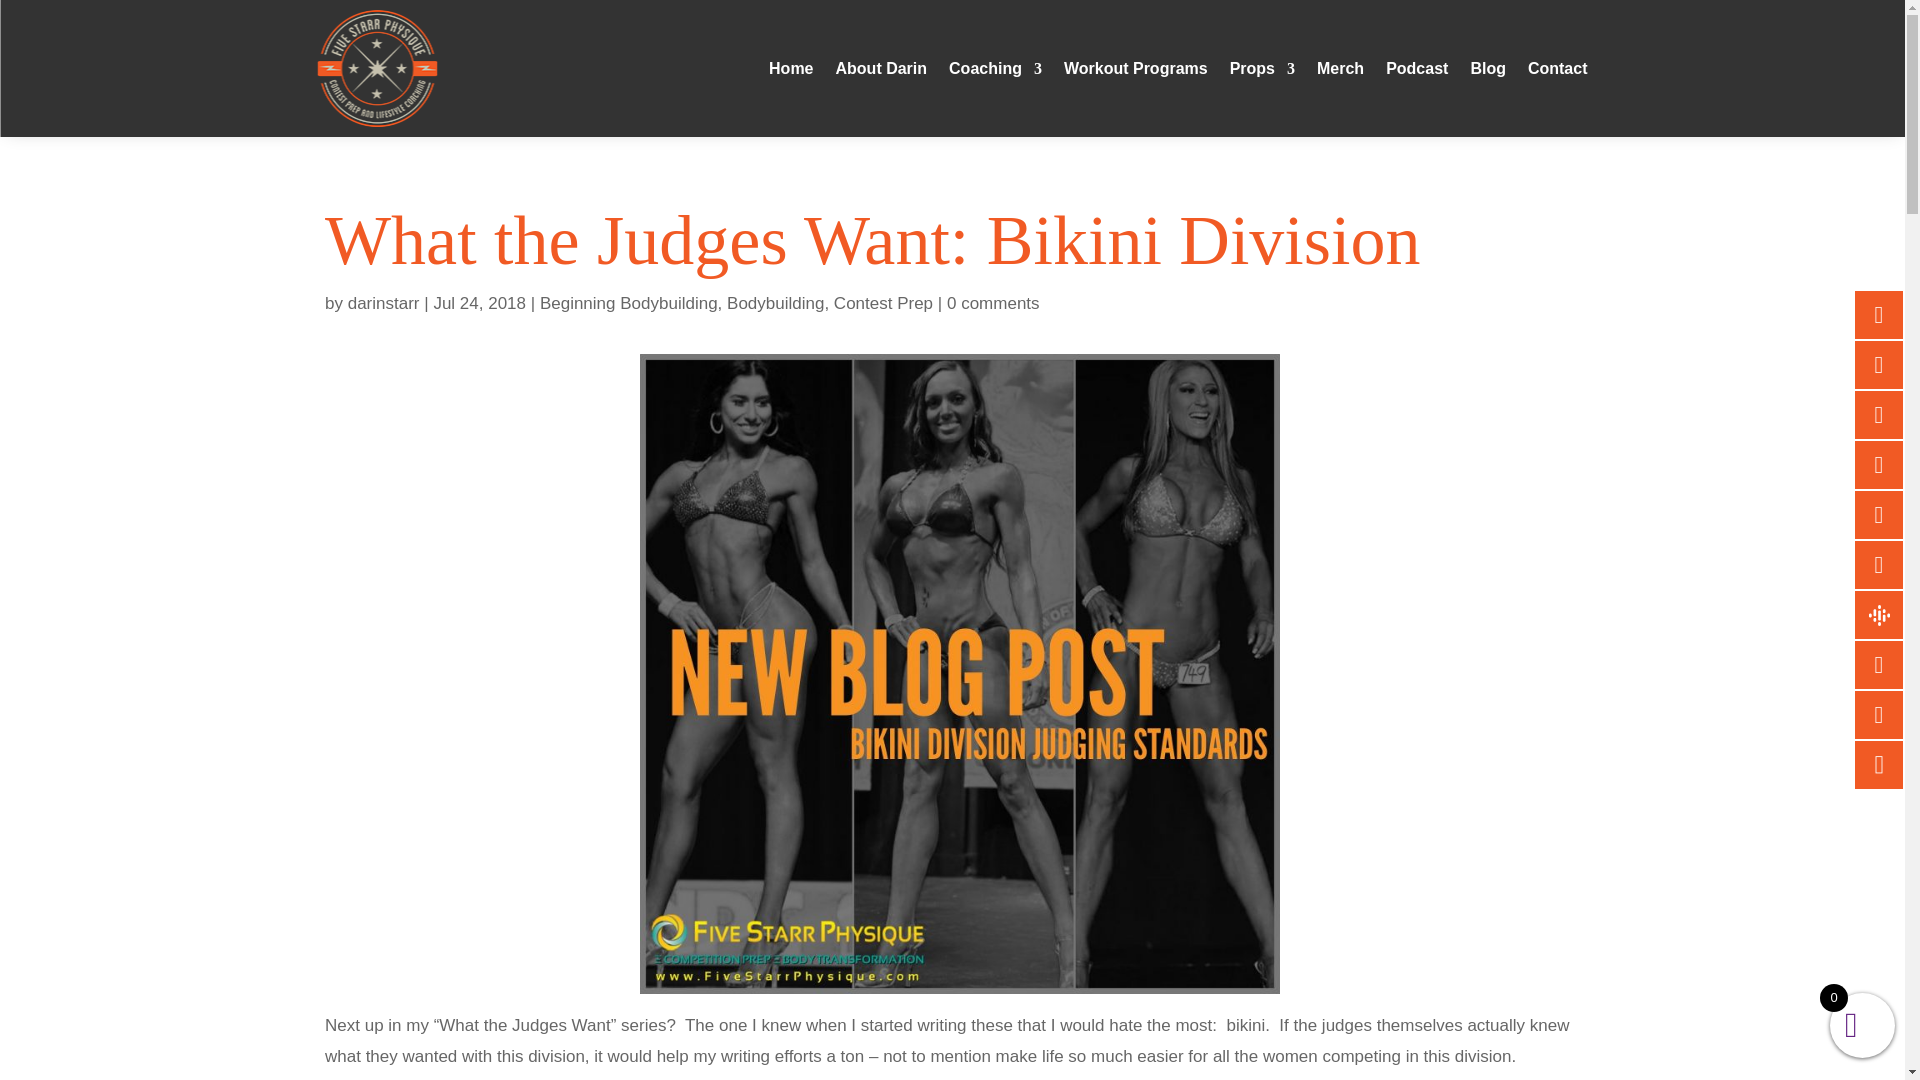 The width and height of the screenshot is (1920, 1080). What do you see at coordinates (790, 68) in the screenshot?
I see `Home` at bounding box center [790, 68].